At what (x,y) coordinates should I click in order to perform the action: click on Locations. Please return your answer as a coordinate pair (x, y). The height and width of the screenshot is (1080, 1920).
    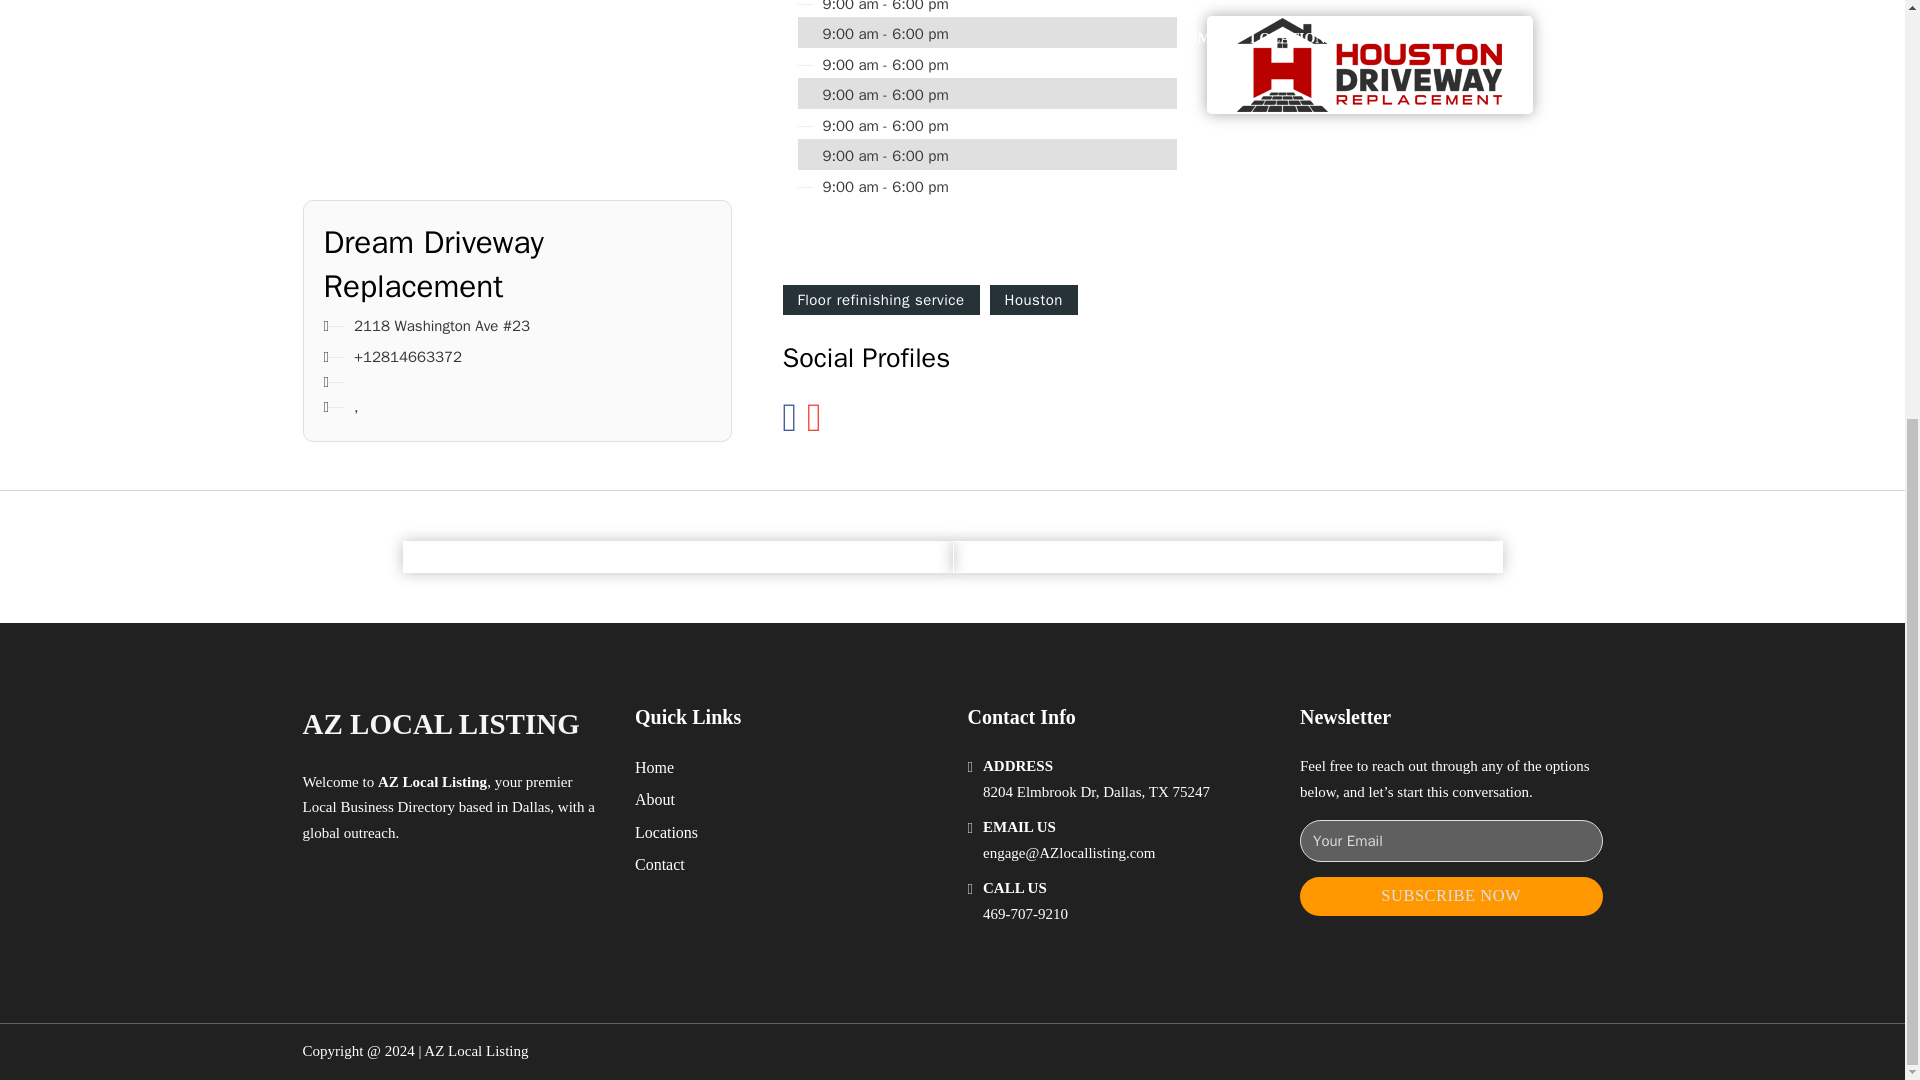
    Looking at the image, I should click on (666, 832).